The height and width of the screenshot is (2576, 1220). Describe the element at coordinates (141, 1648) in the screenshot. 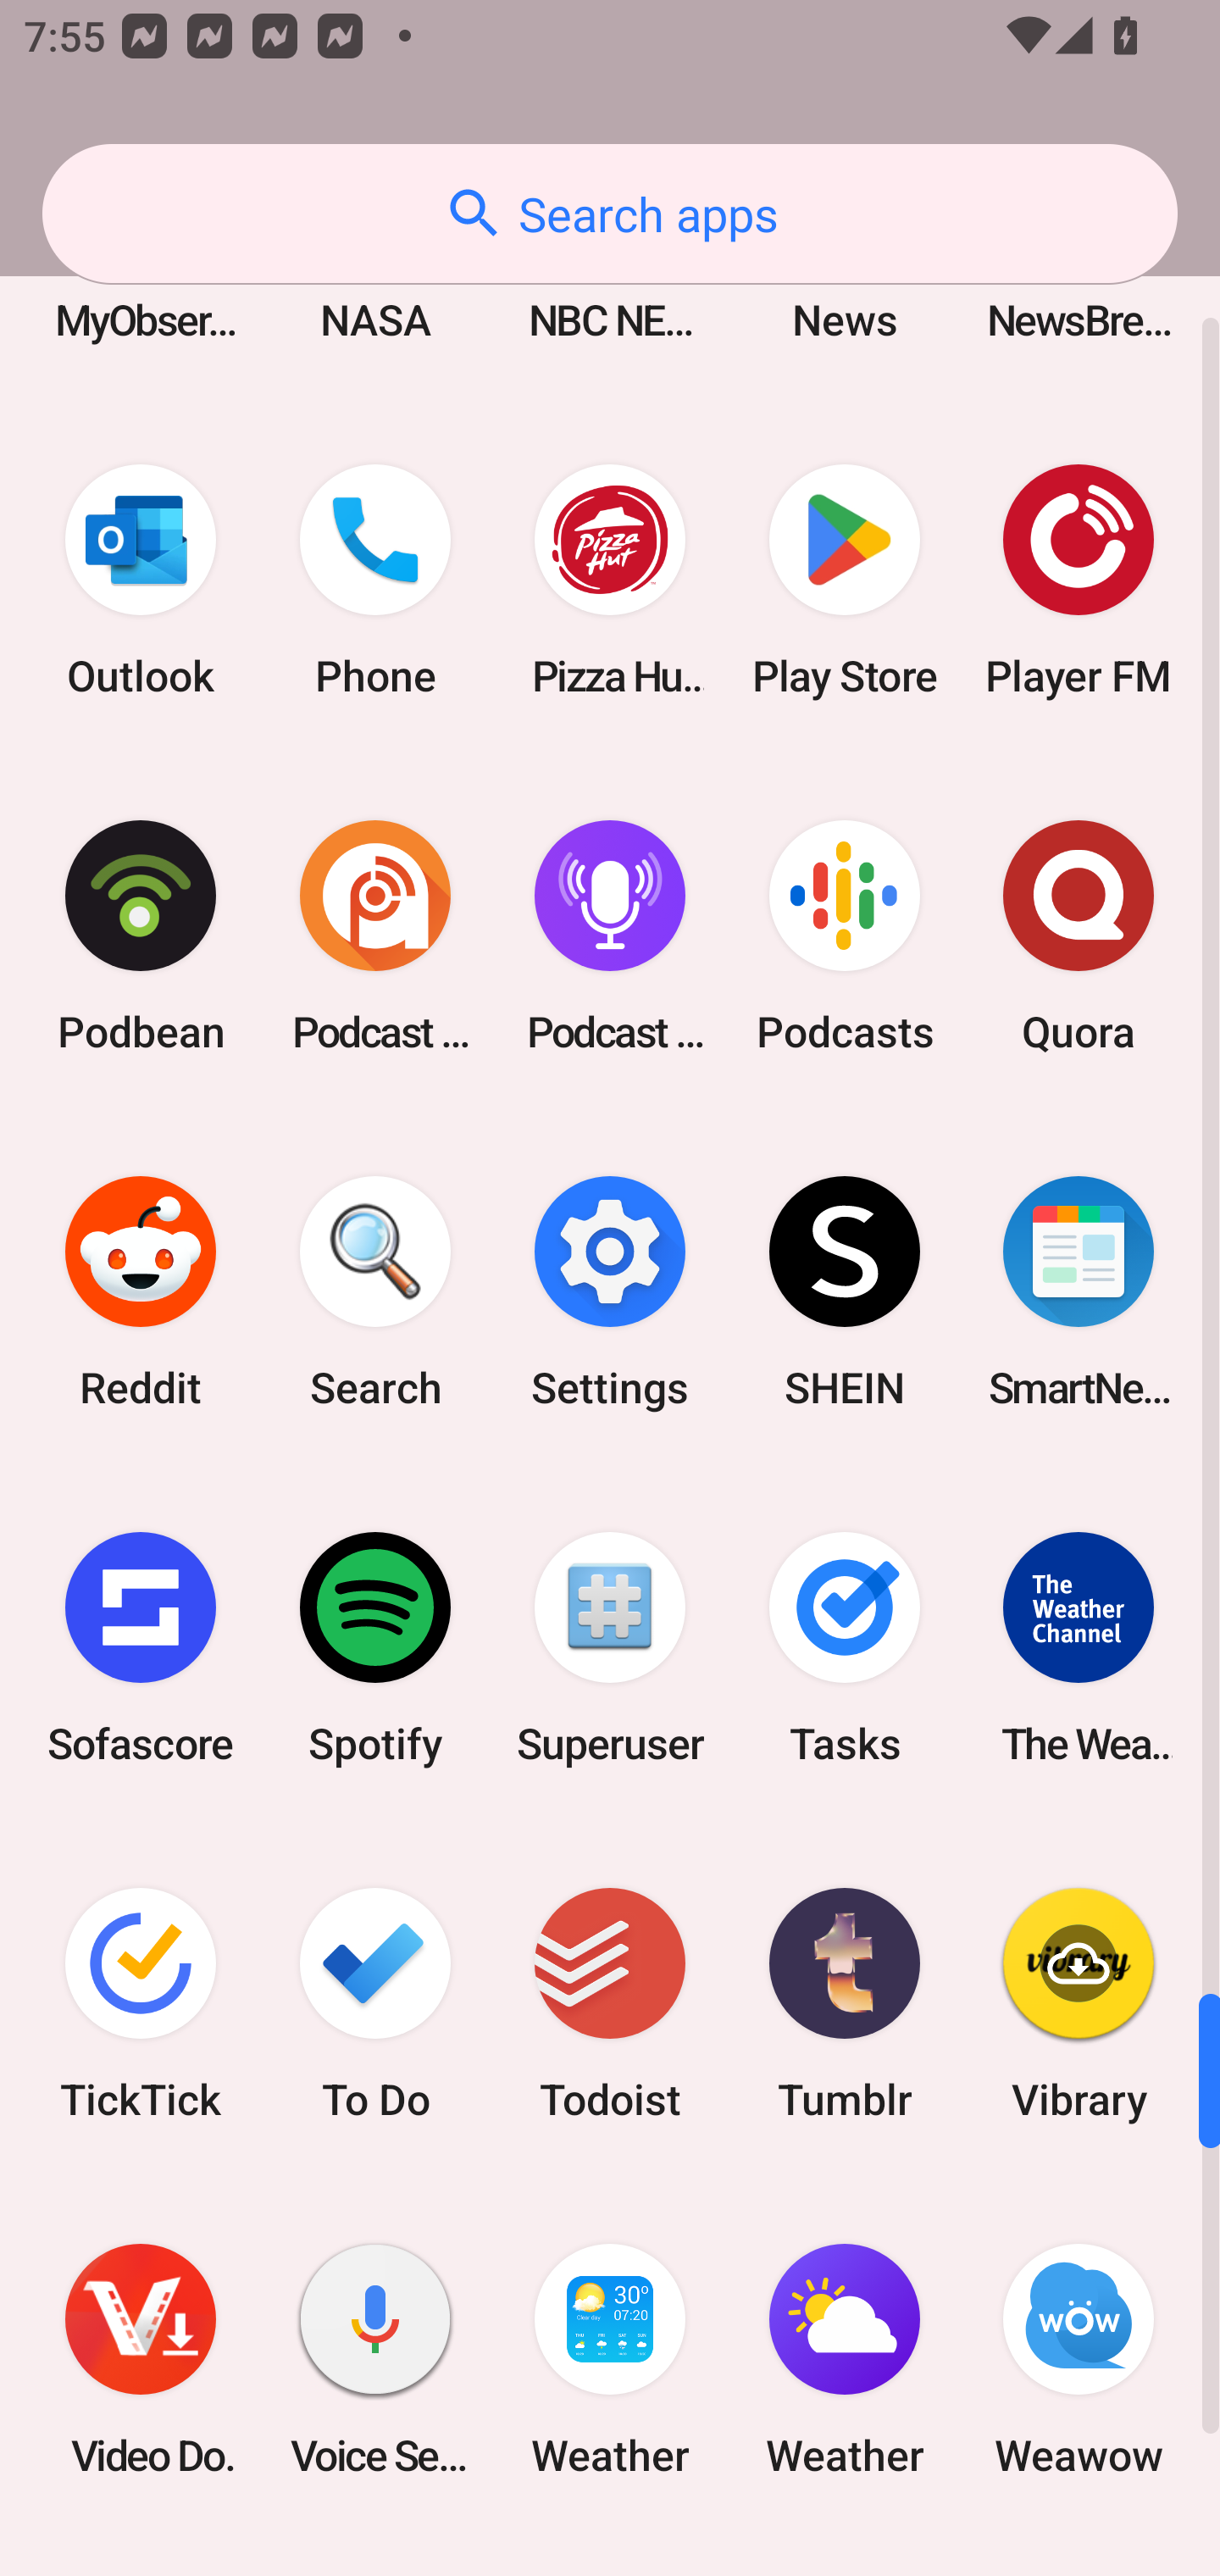

I see `Sofascore` at that location.